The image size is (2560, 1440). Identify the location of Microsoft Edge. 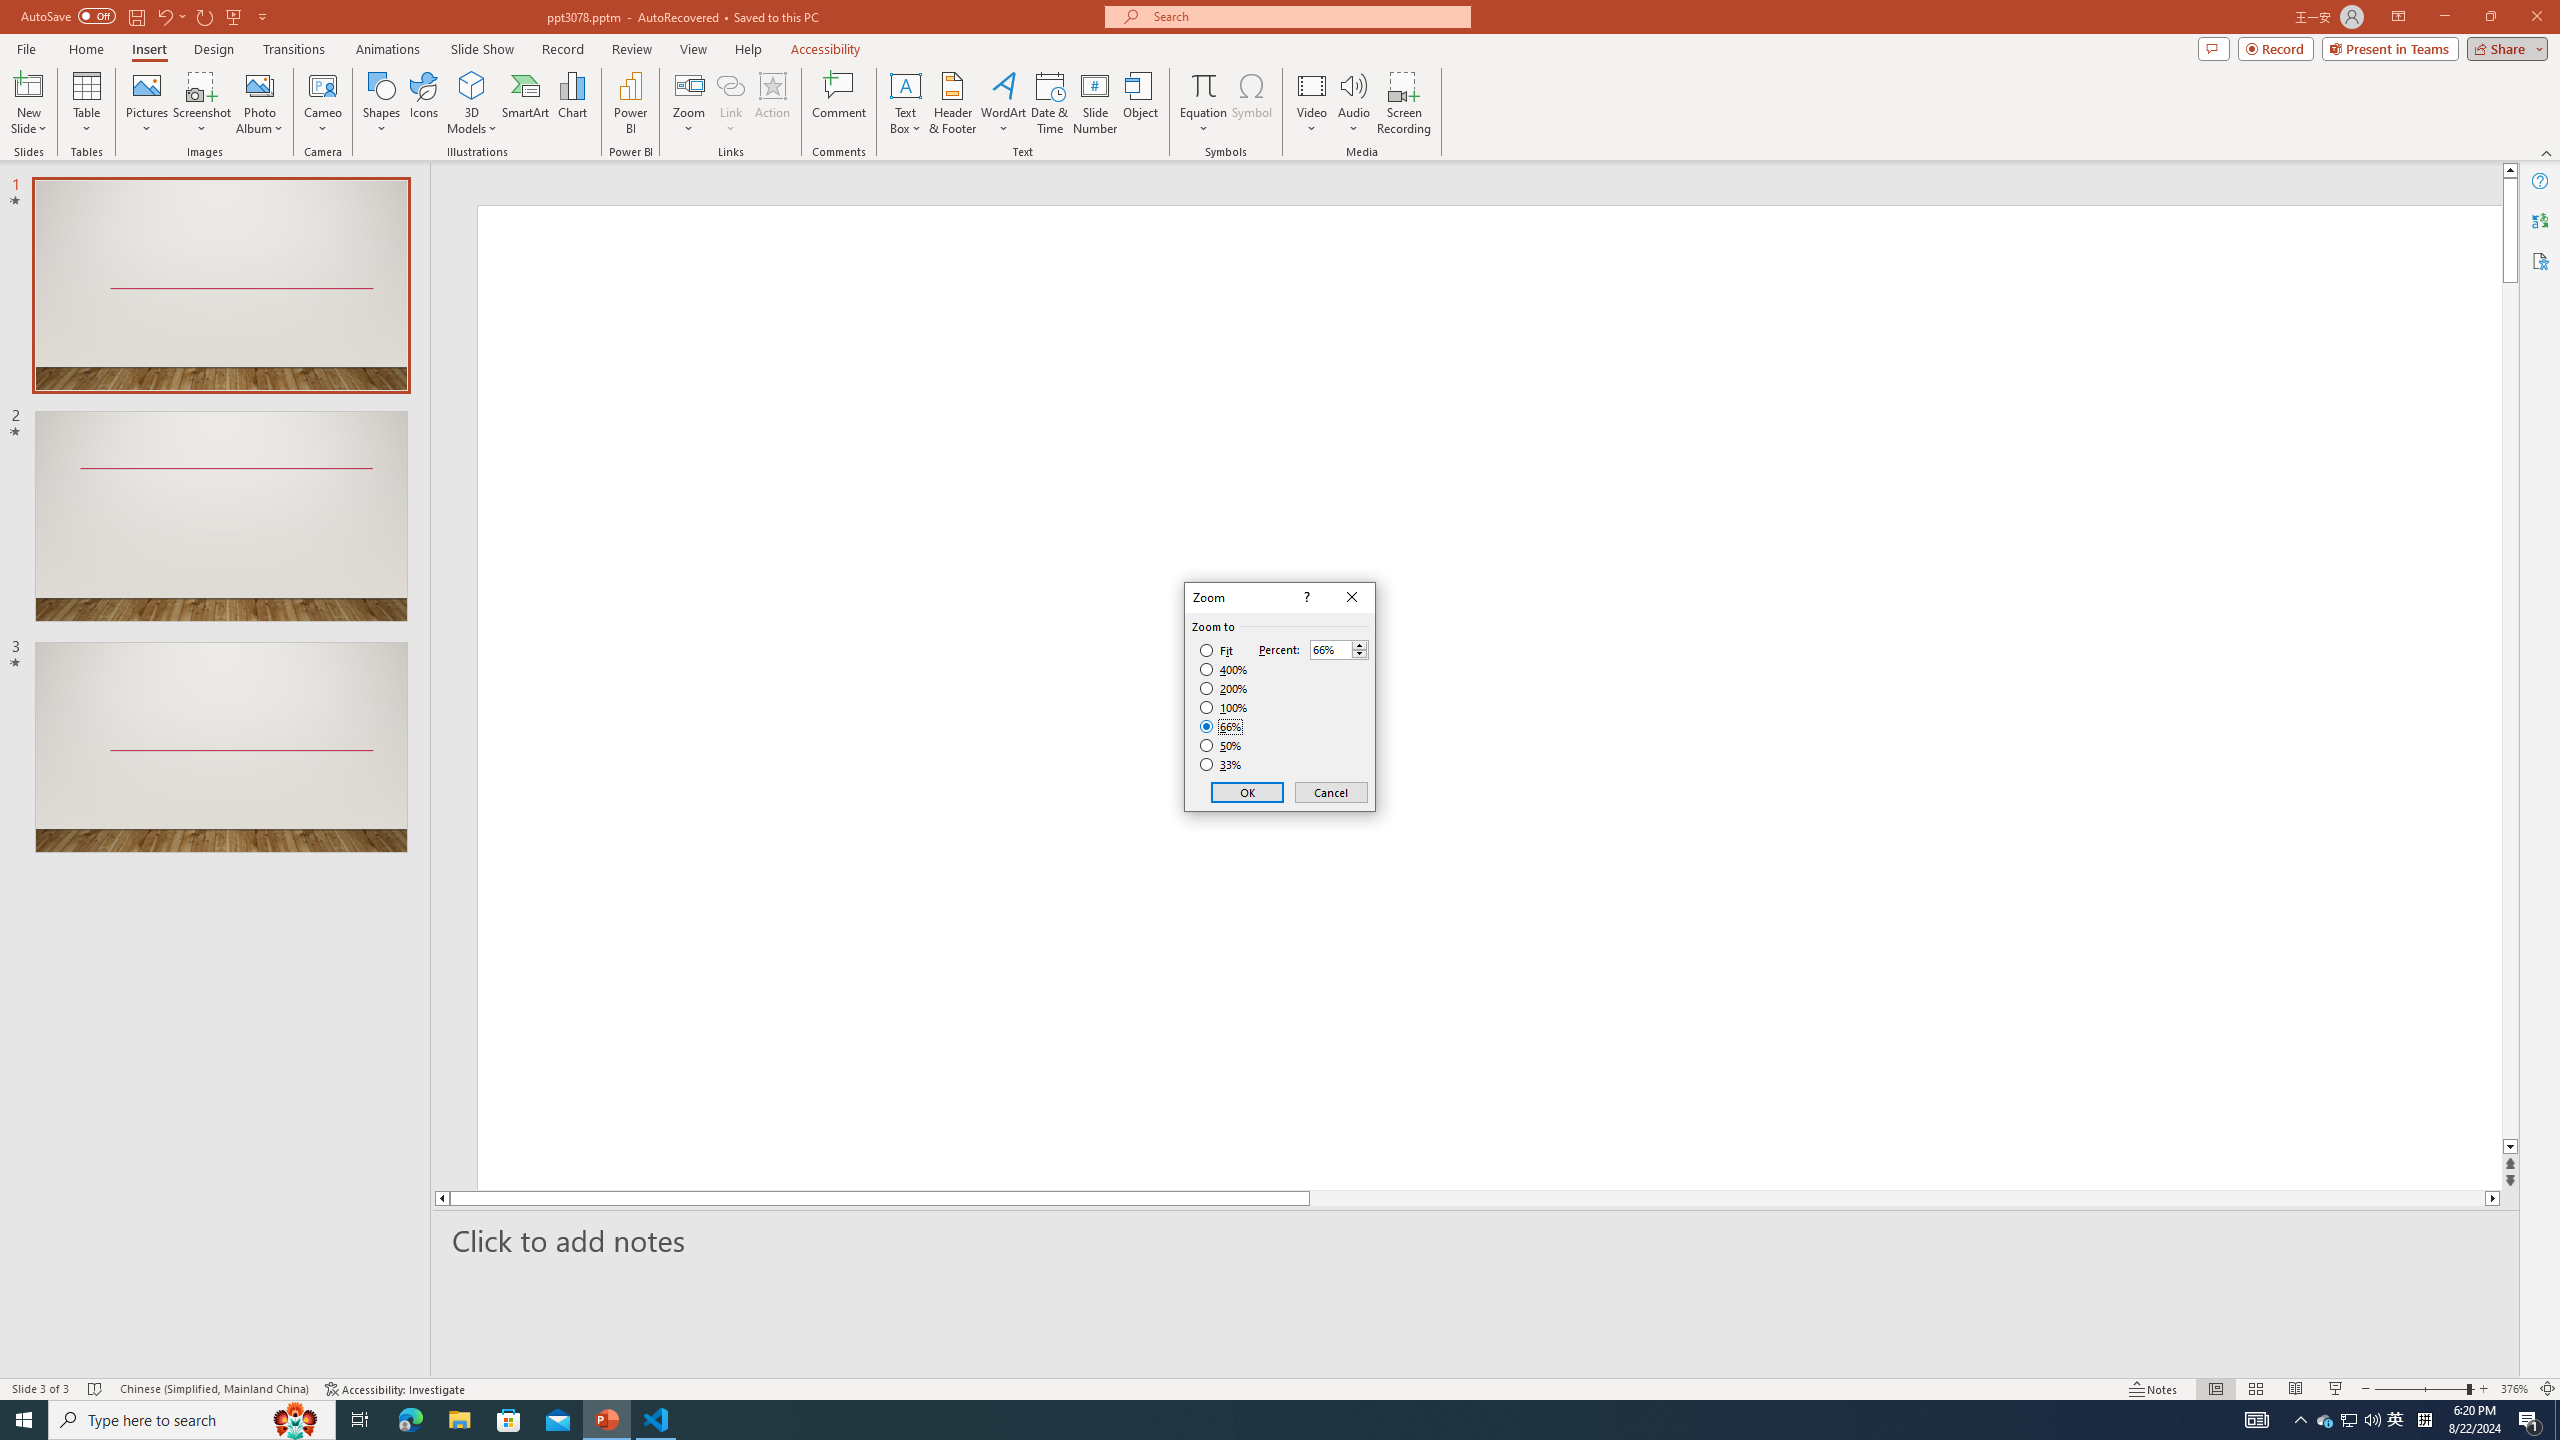
(410, 1420).